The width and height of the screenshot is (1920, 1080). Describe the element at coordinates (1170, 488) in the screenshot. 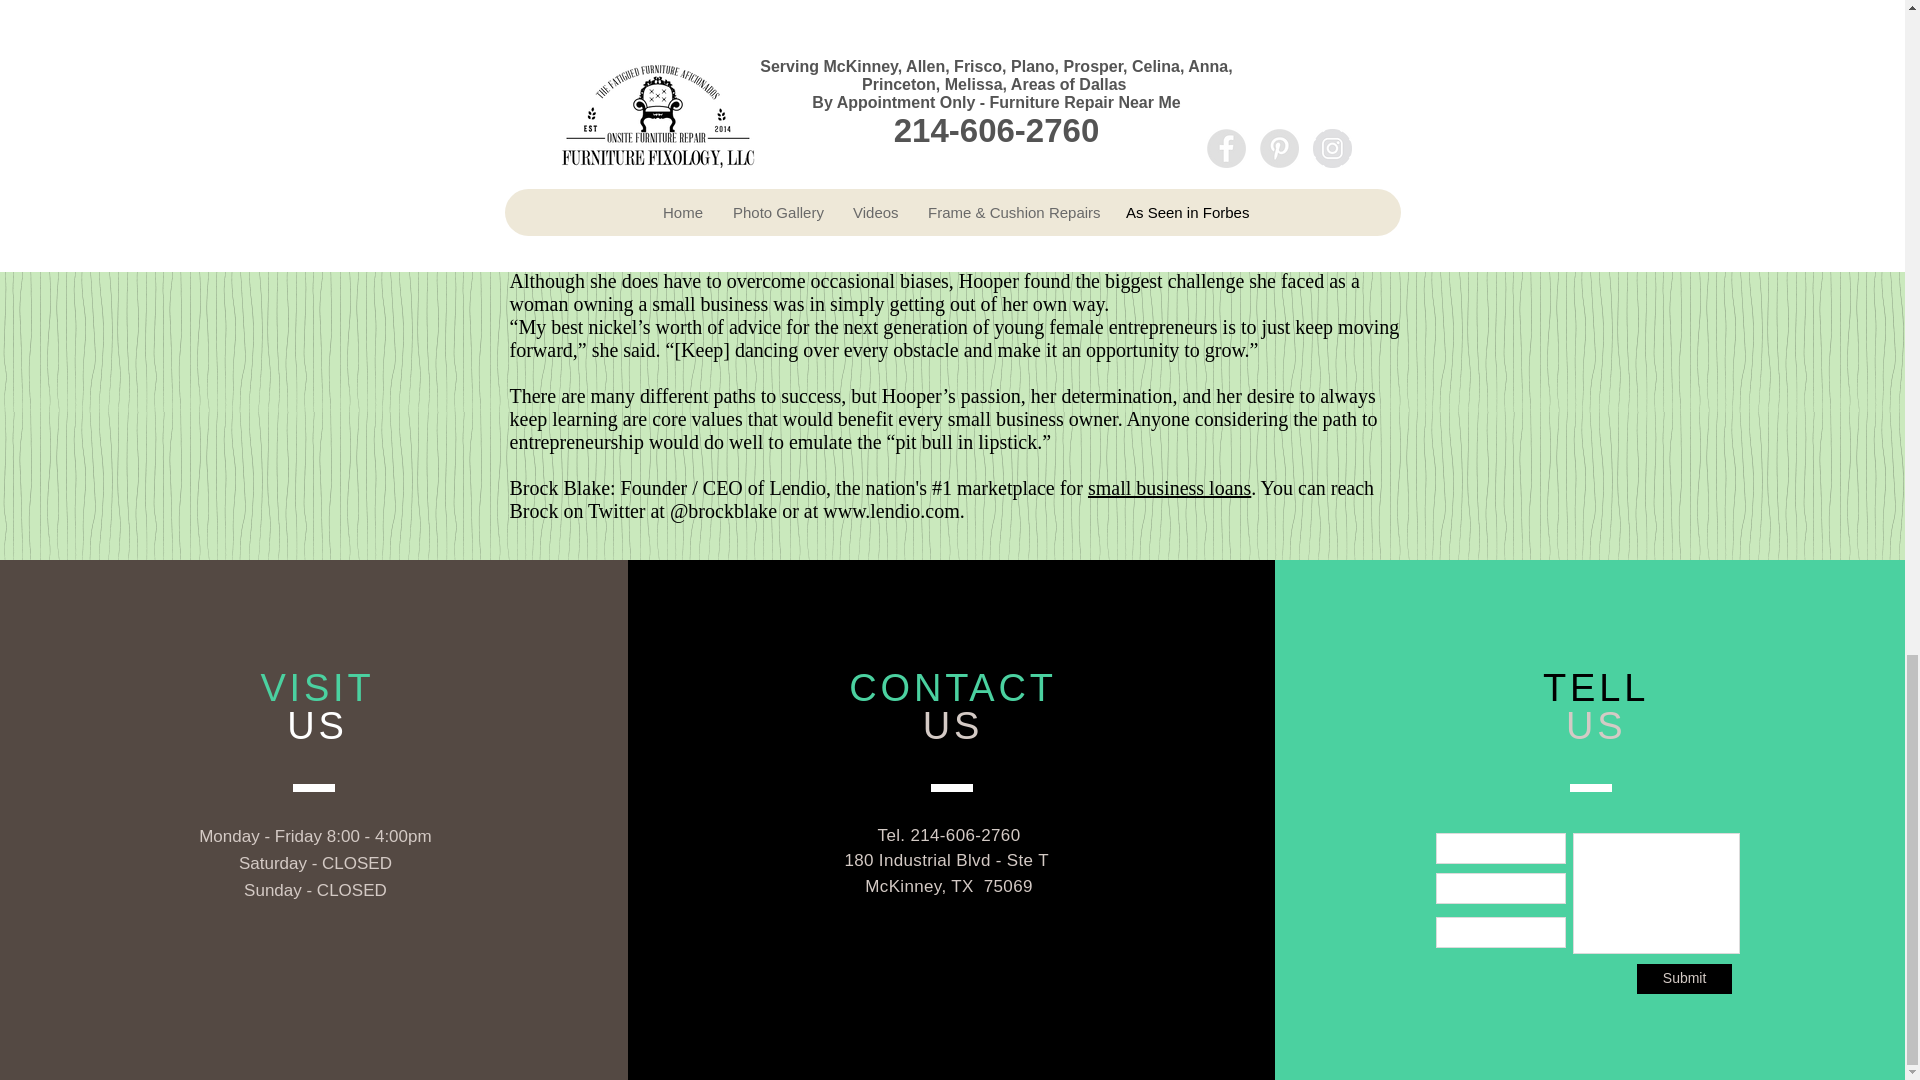

I see `small business loans` at that location.